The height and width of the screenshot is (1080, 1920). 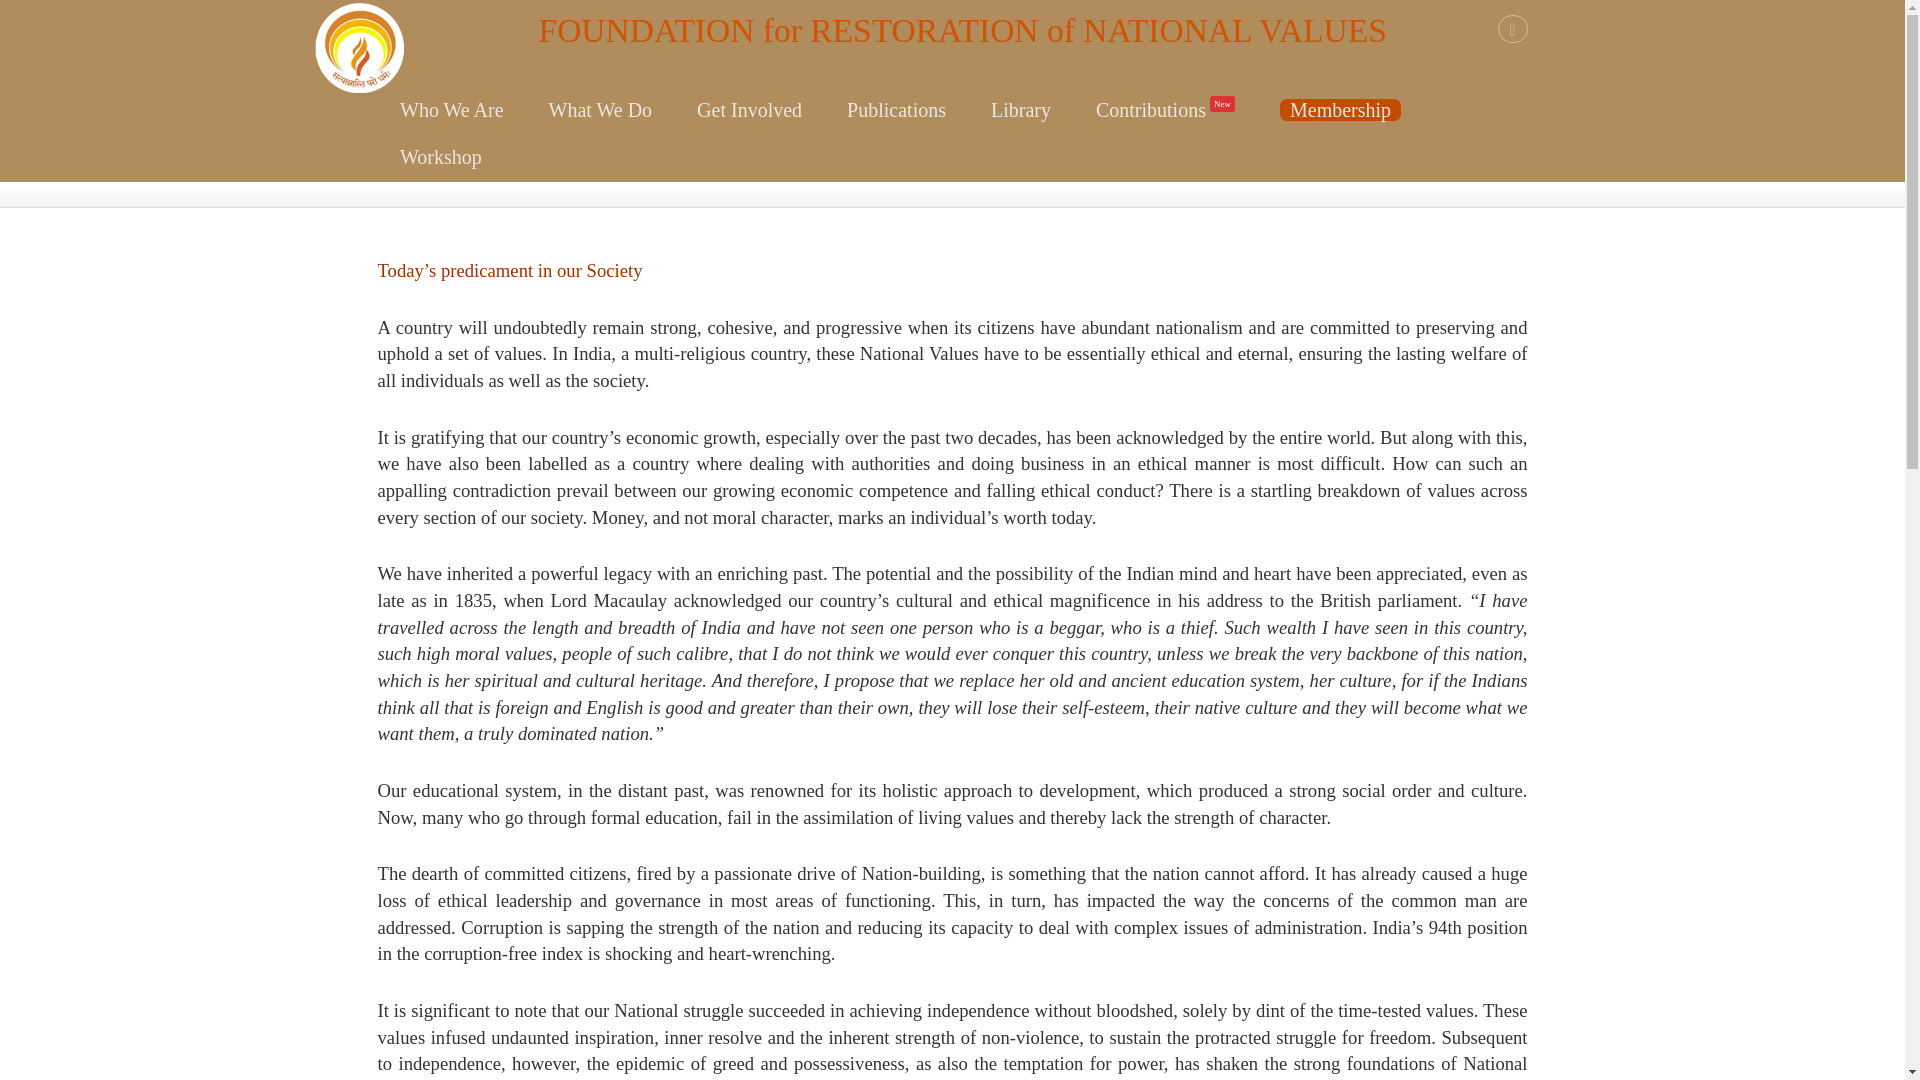 I want to click on Get Involved, so click(x=750, y=111).